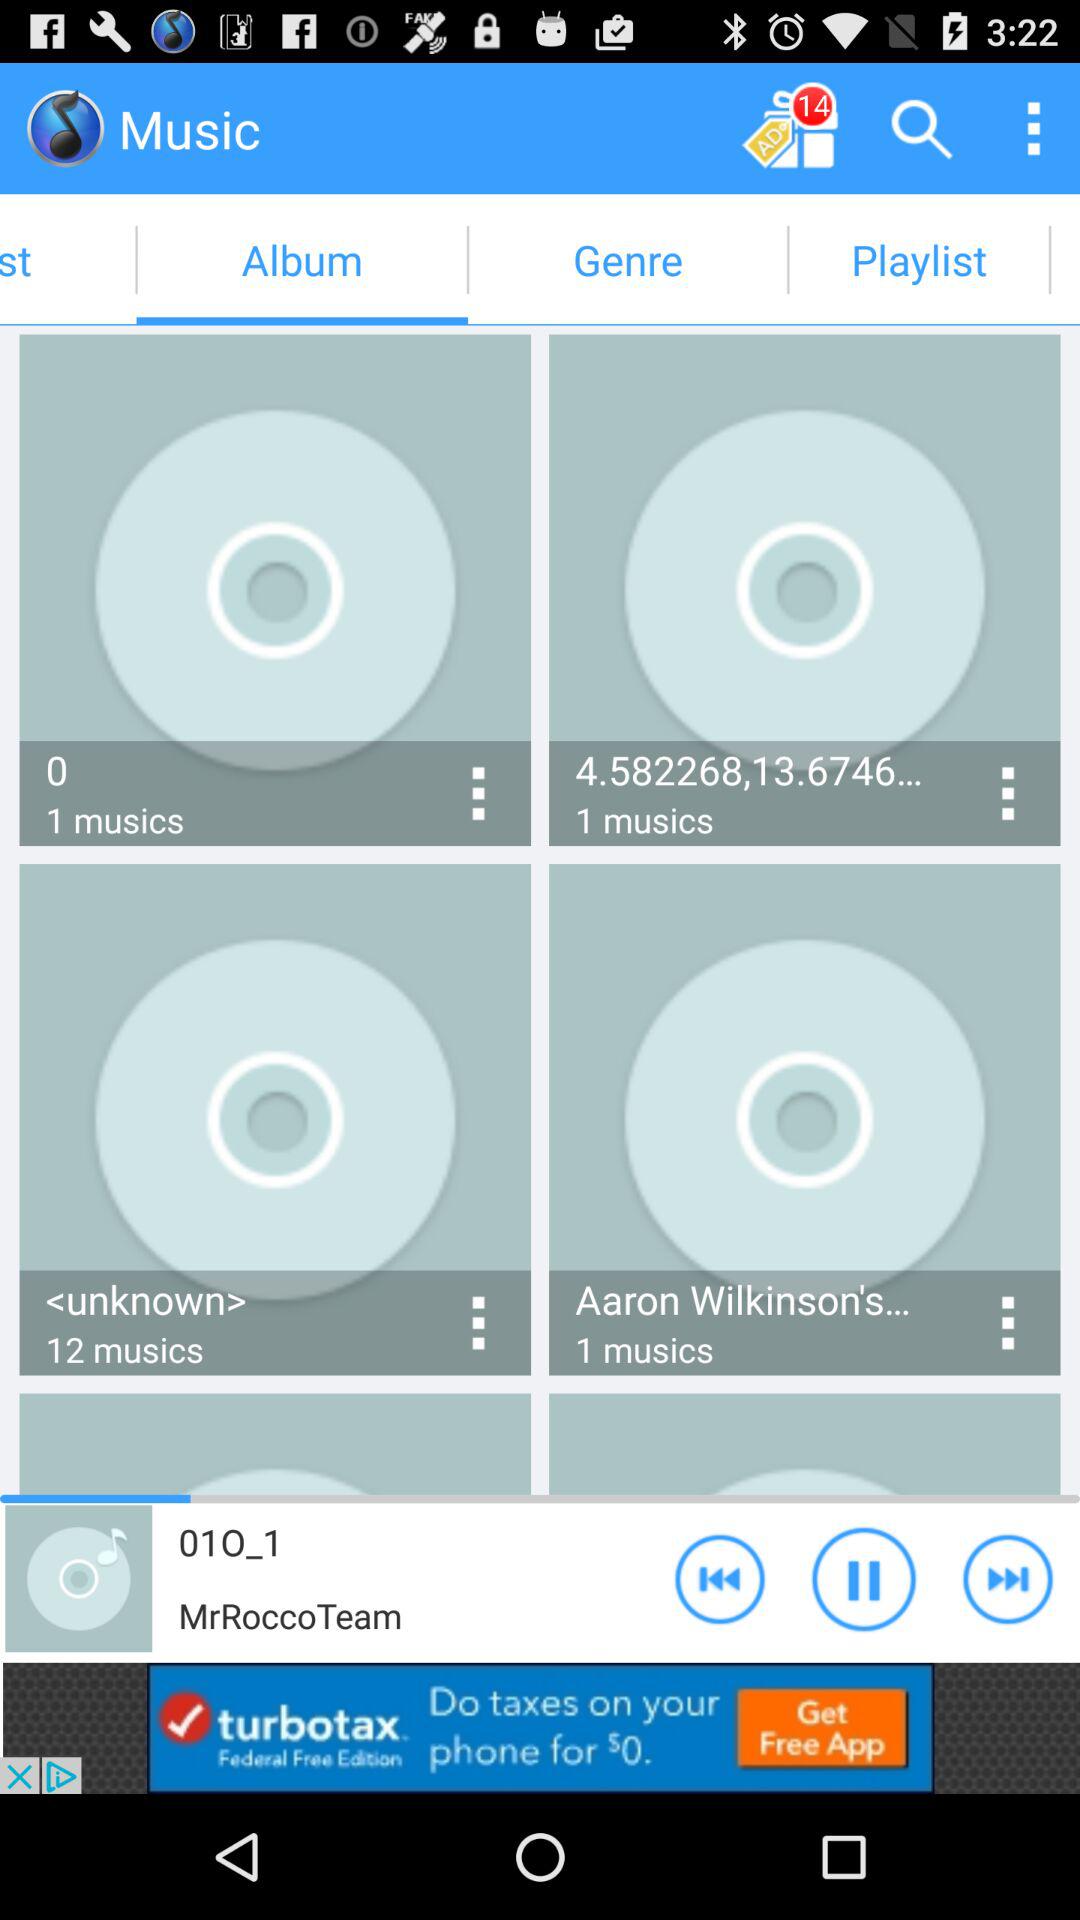 This screenshot has height=1920, width=1080. I want to click on select the search icon, so click(922, 128).